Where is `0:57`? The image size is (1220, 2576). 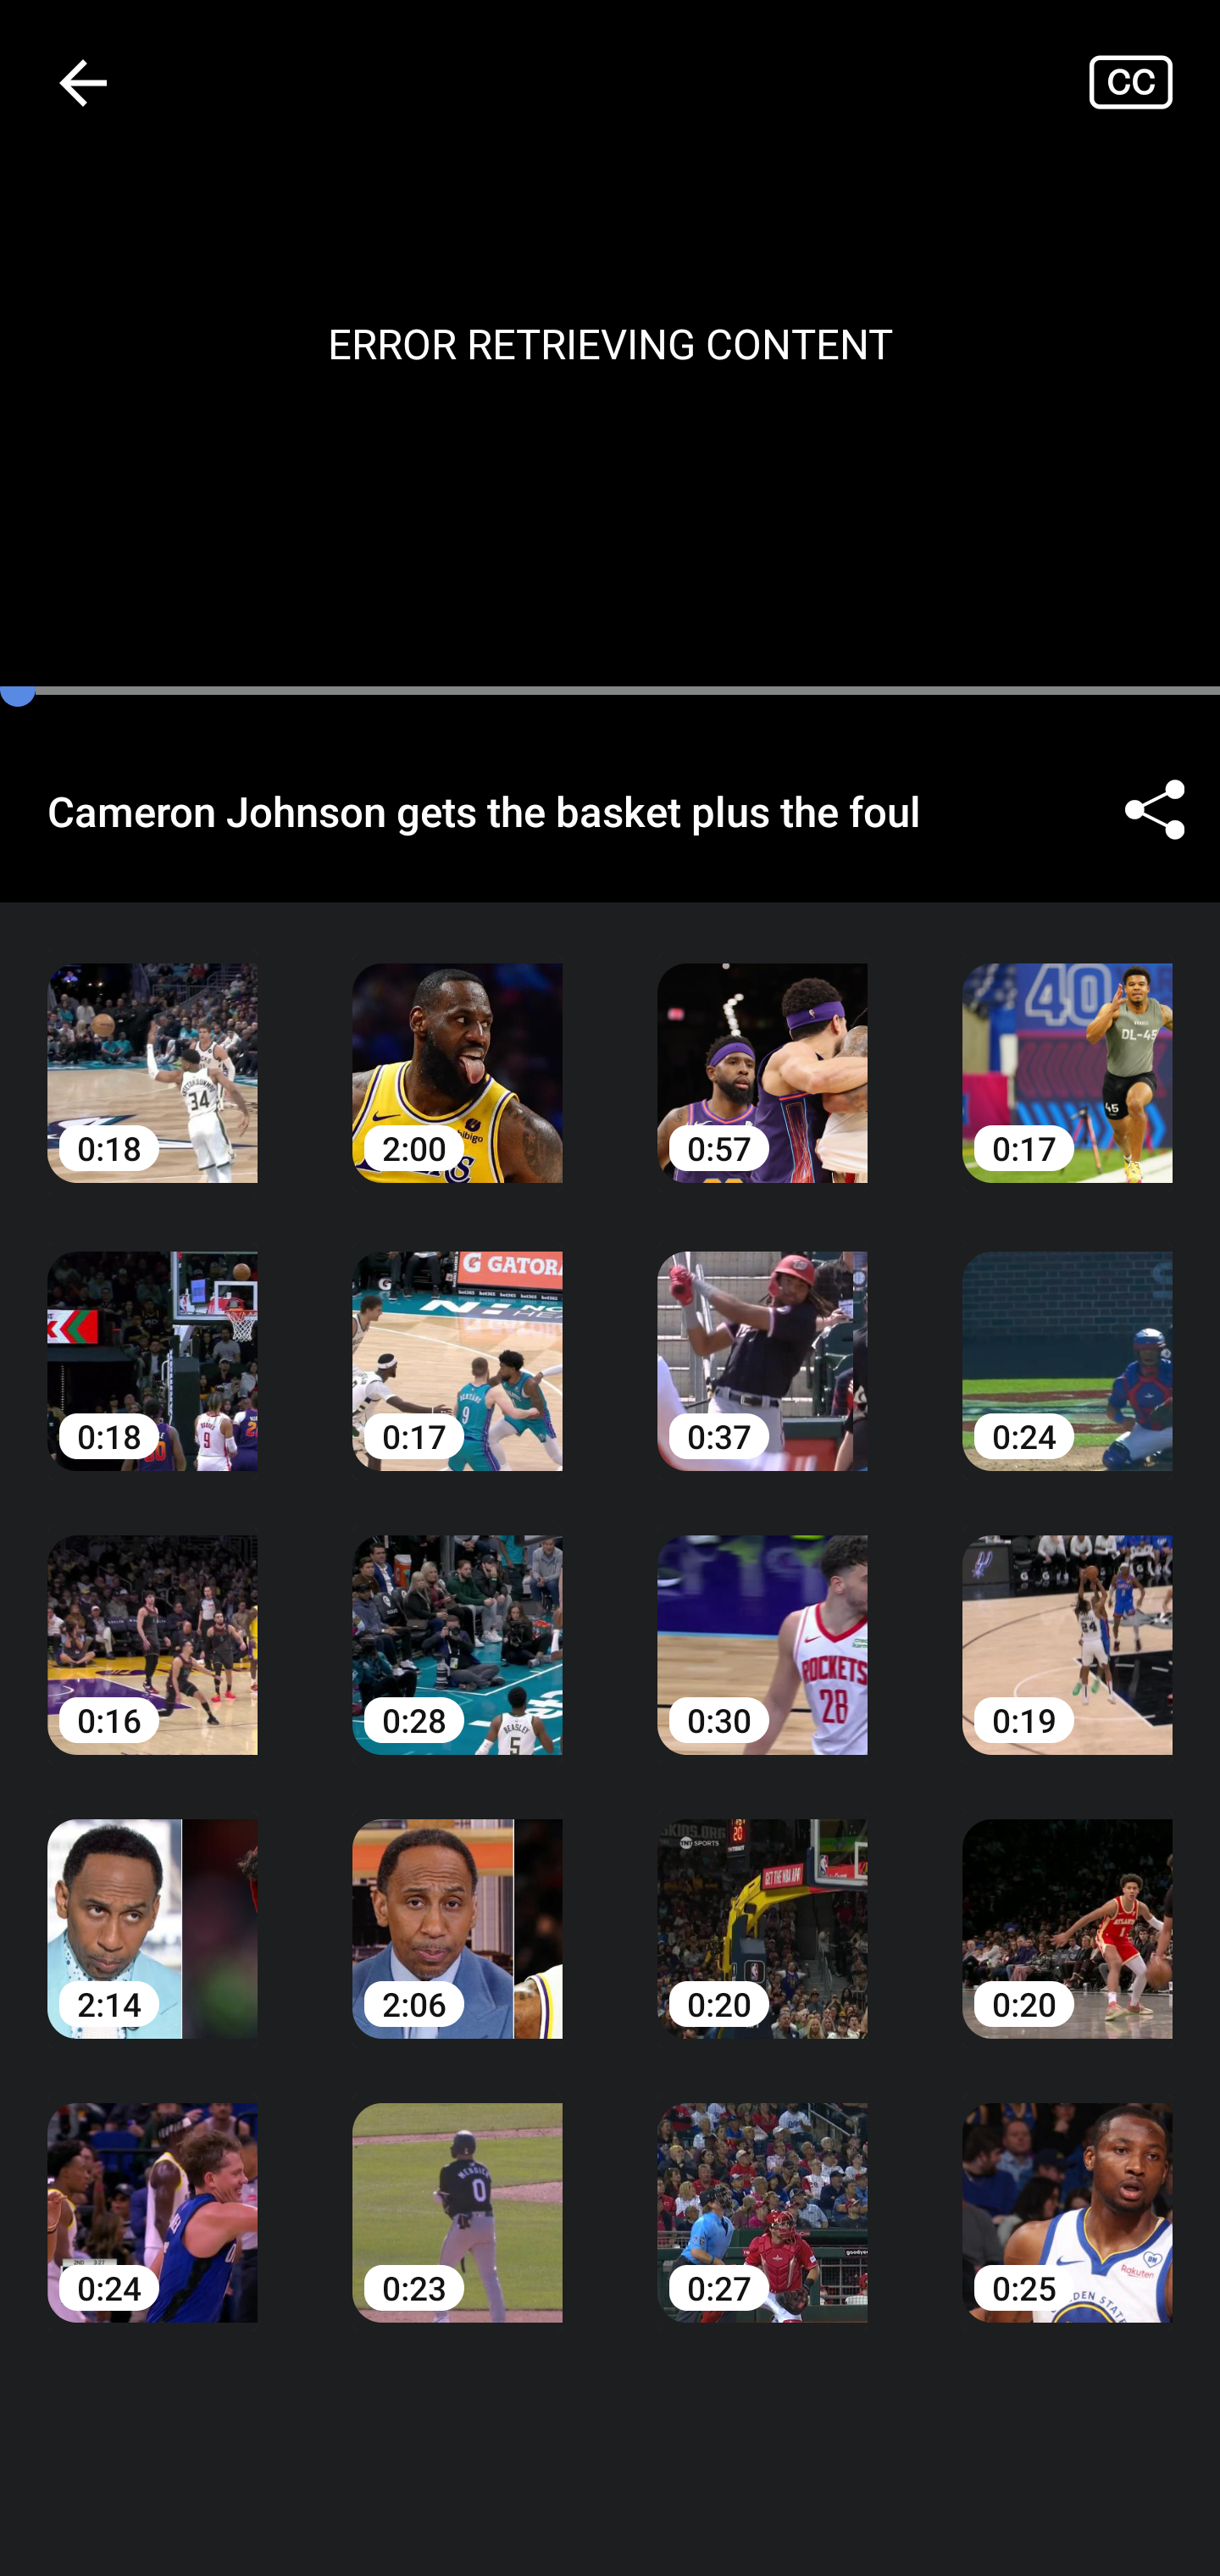
0:57 is located at coordinates (762, 1048).